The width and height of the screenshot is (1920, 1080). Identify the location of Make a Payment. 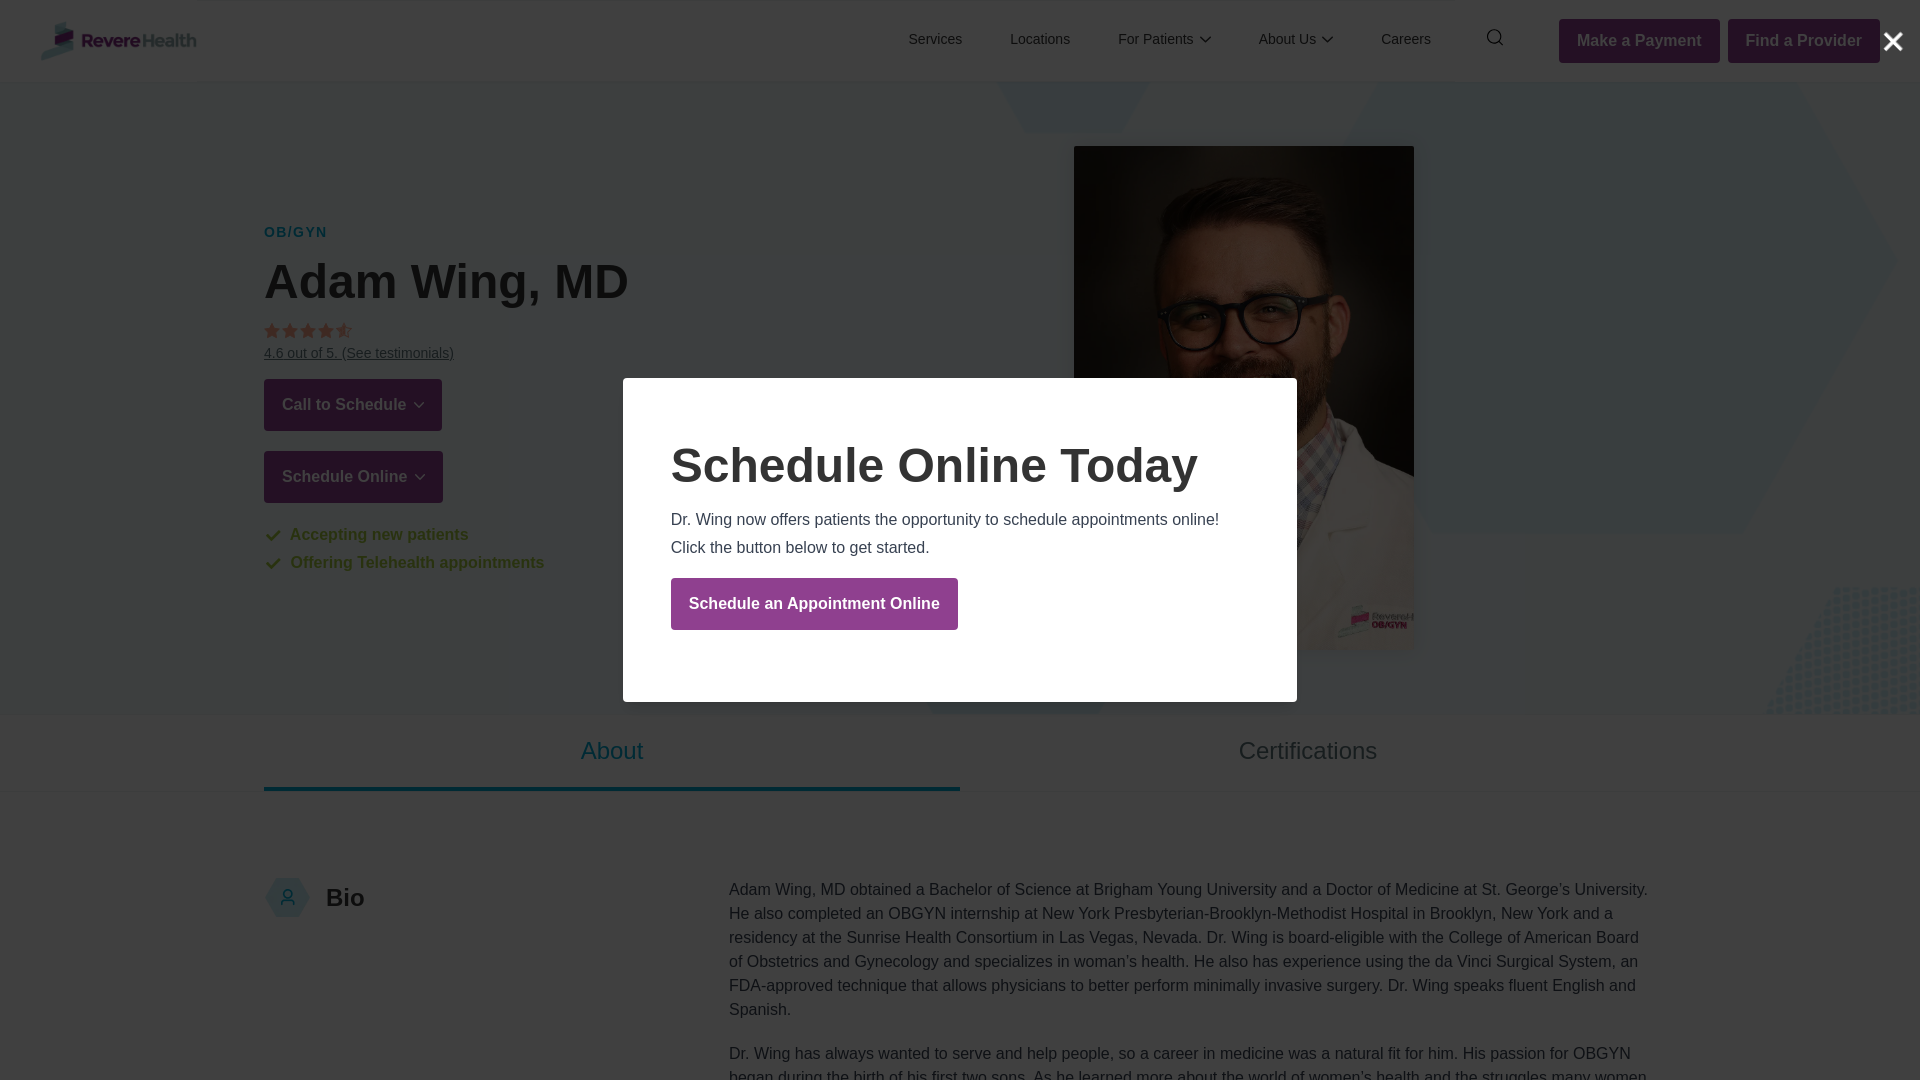
(1640, 40).